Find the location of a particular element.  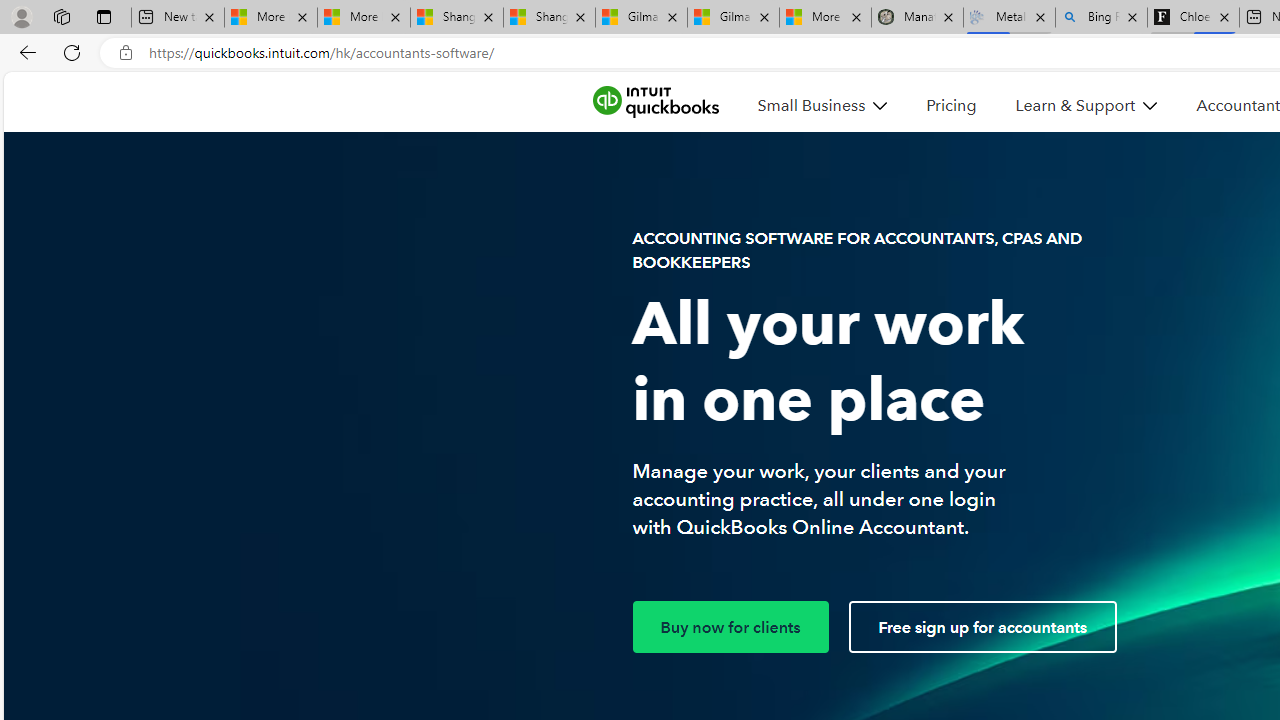

Learn & Support is located at coordinates (1086, 105).